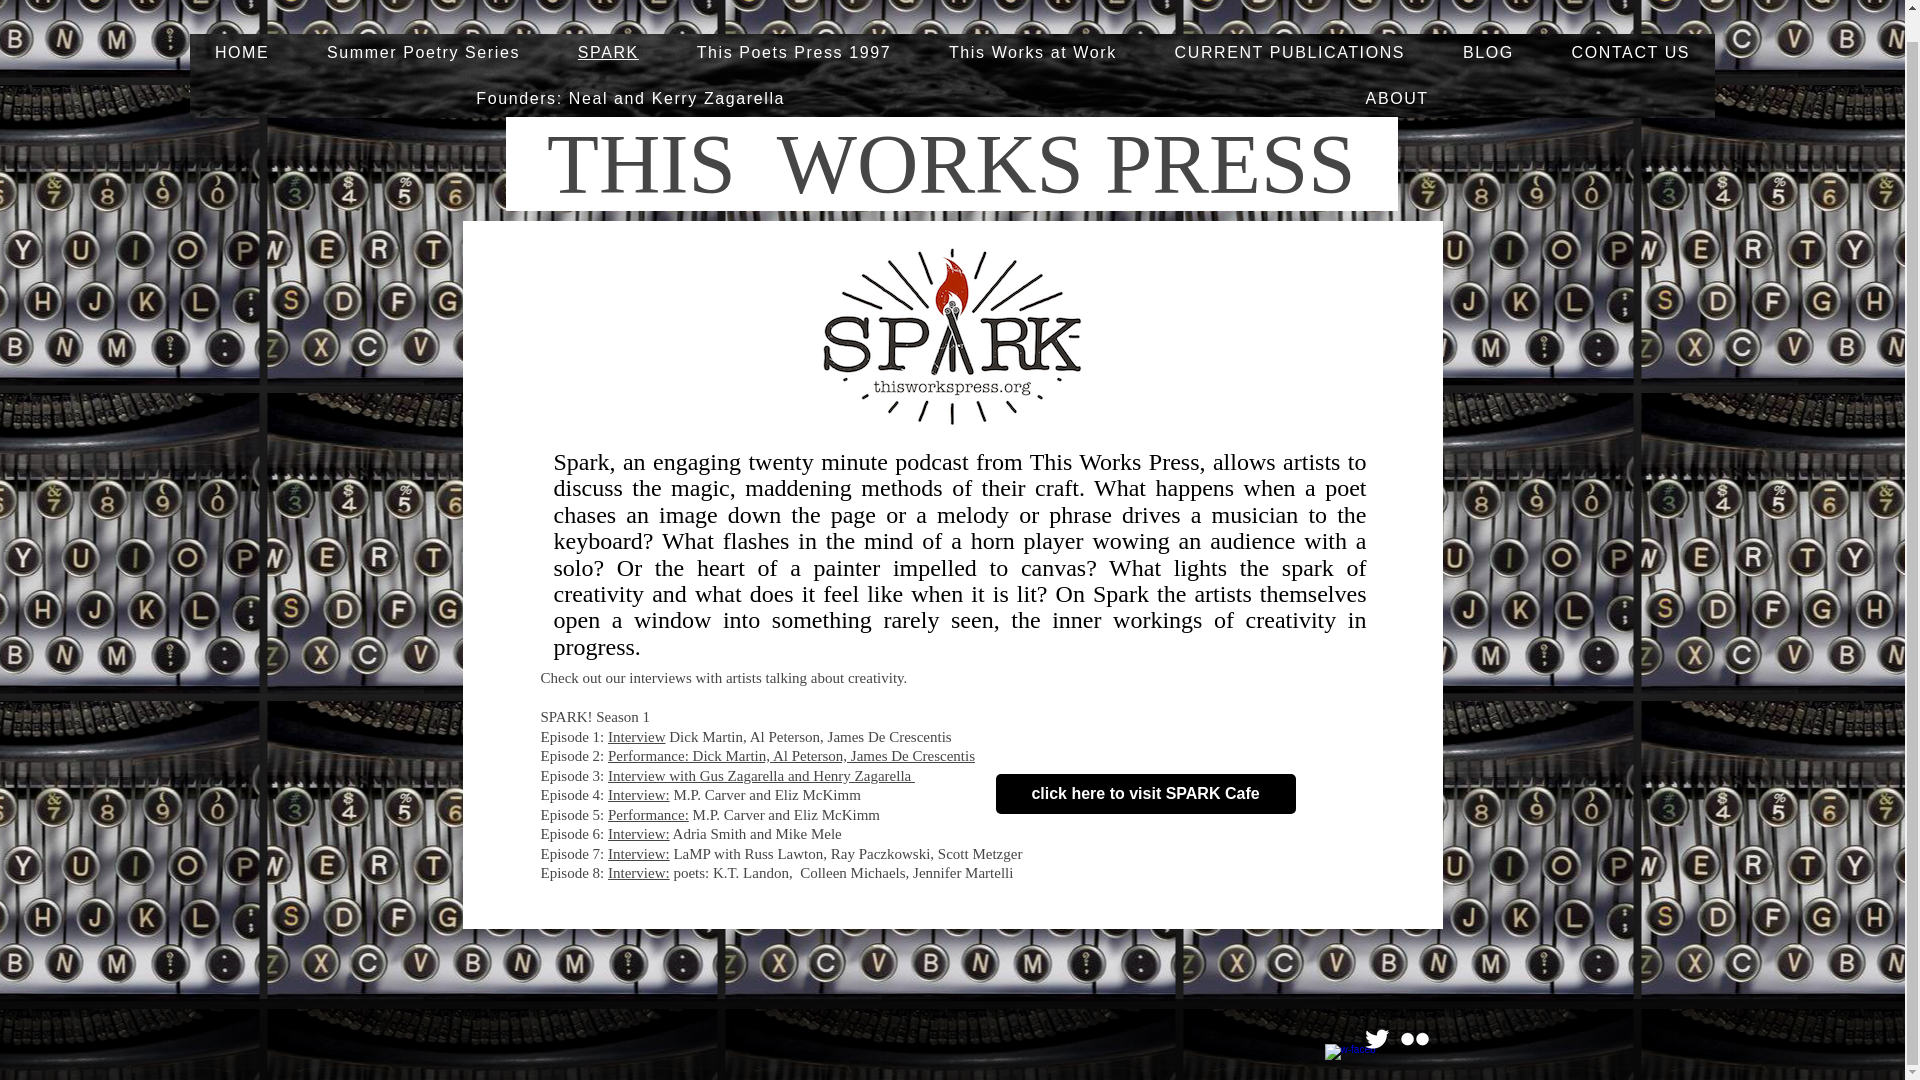 This screenshot has width=1920, height=1080. I want to click on click here to visit SPARK Cafe, so click(1146, 794).